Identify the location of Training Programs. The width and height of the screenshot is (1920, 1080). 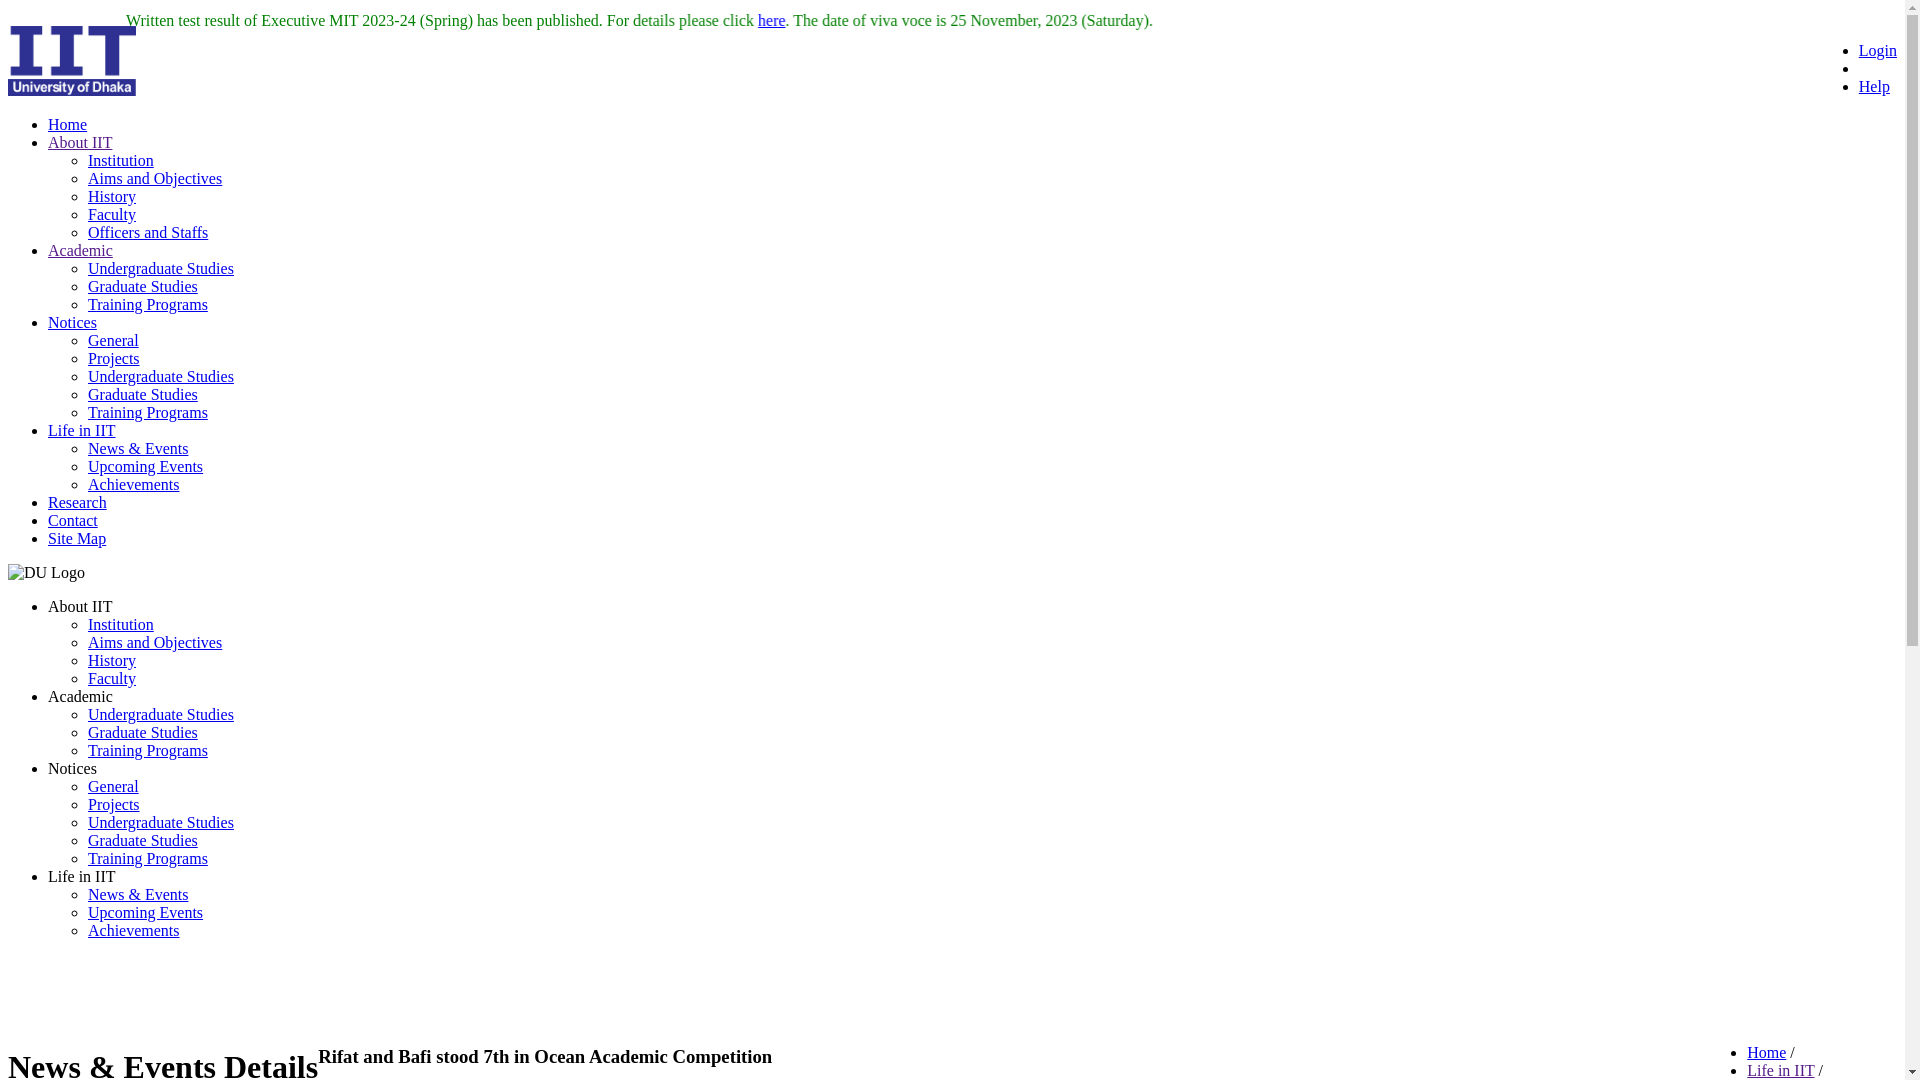
(148, 858).